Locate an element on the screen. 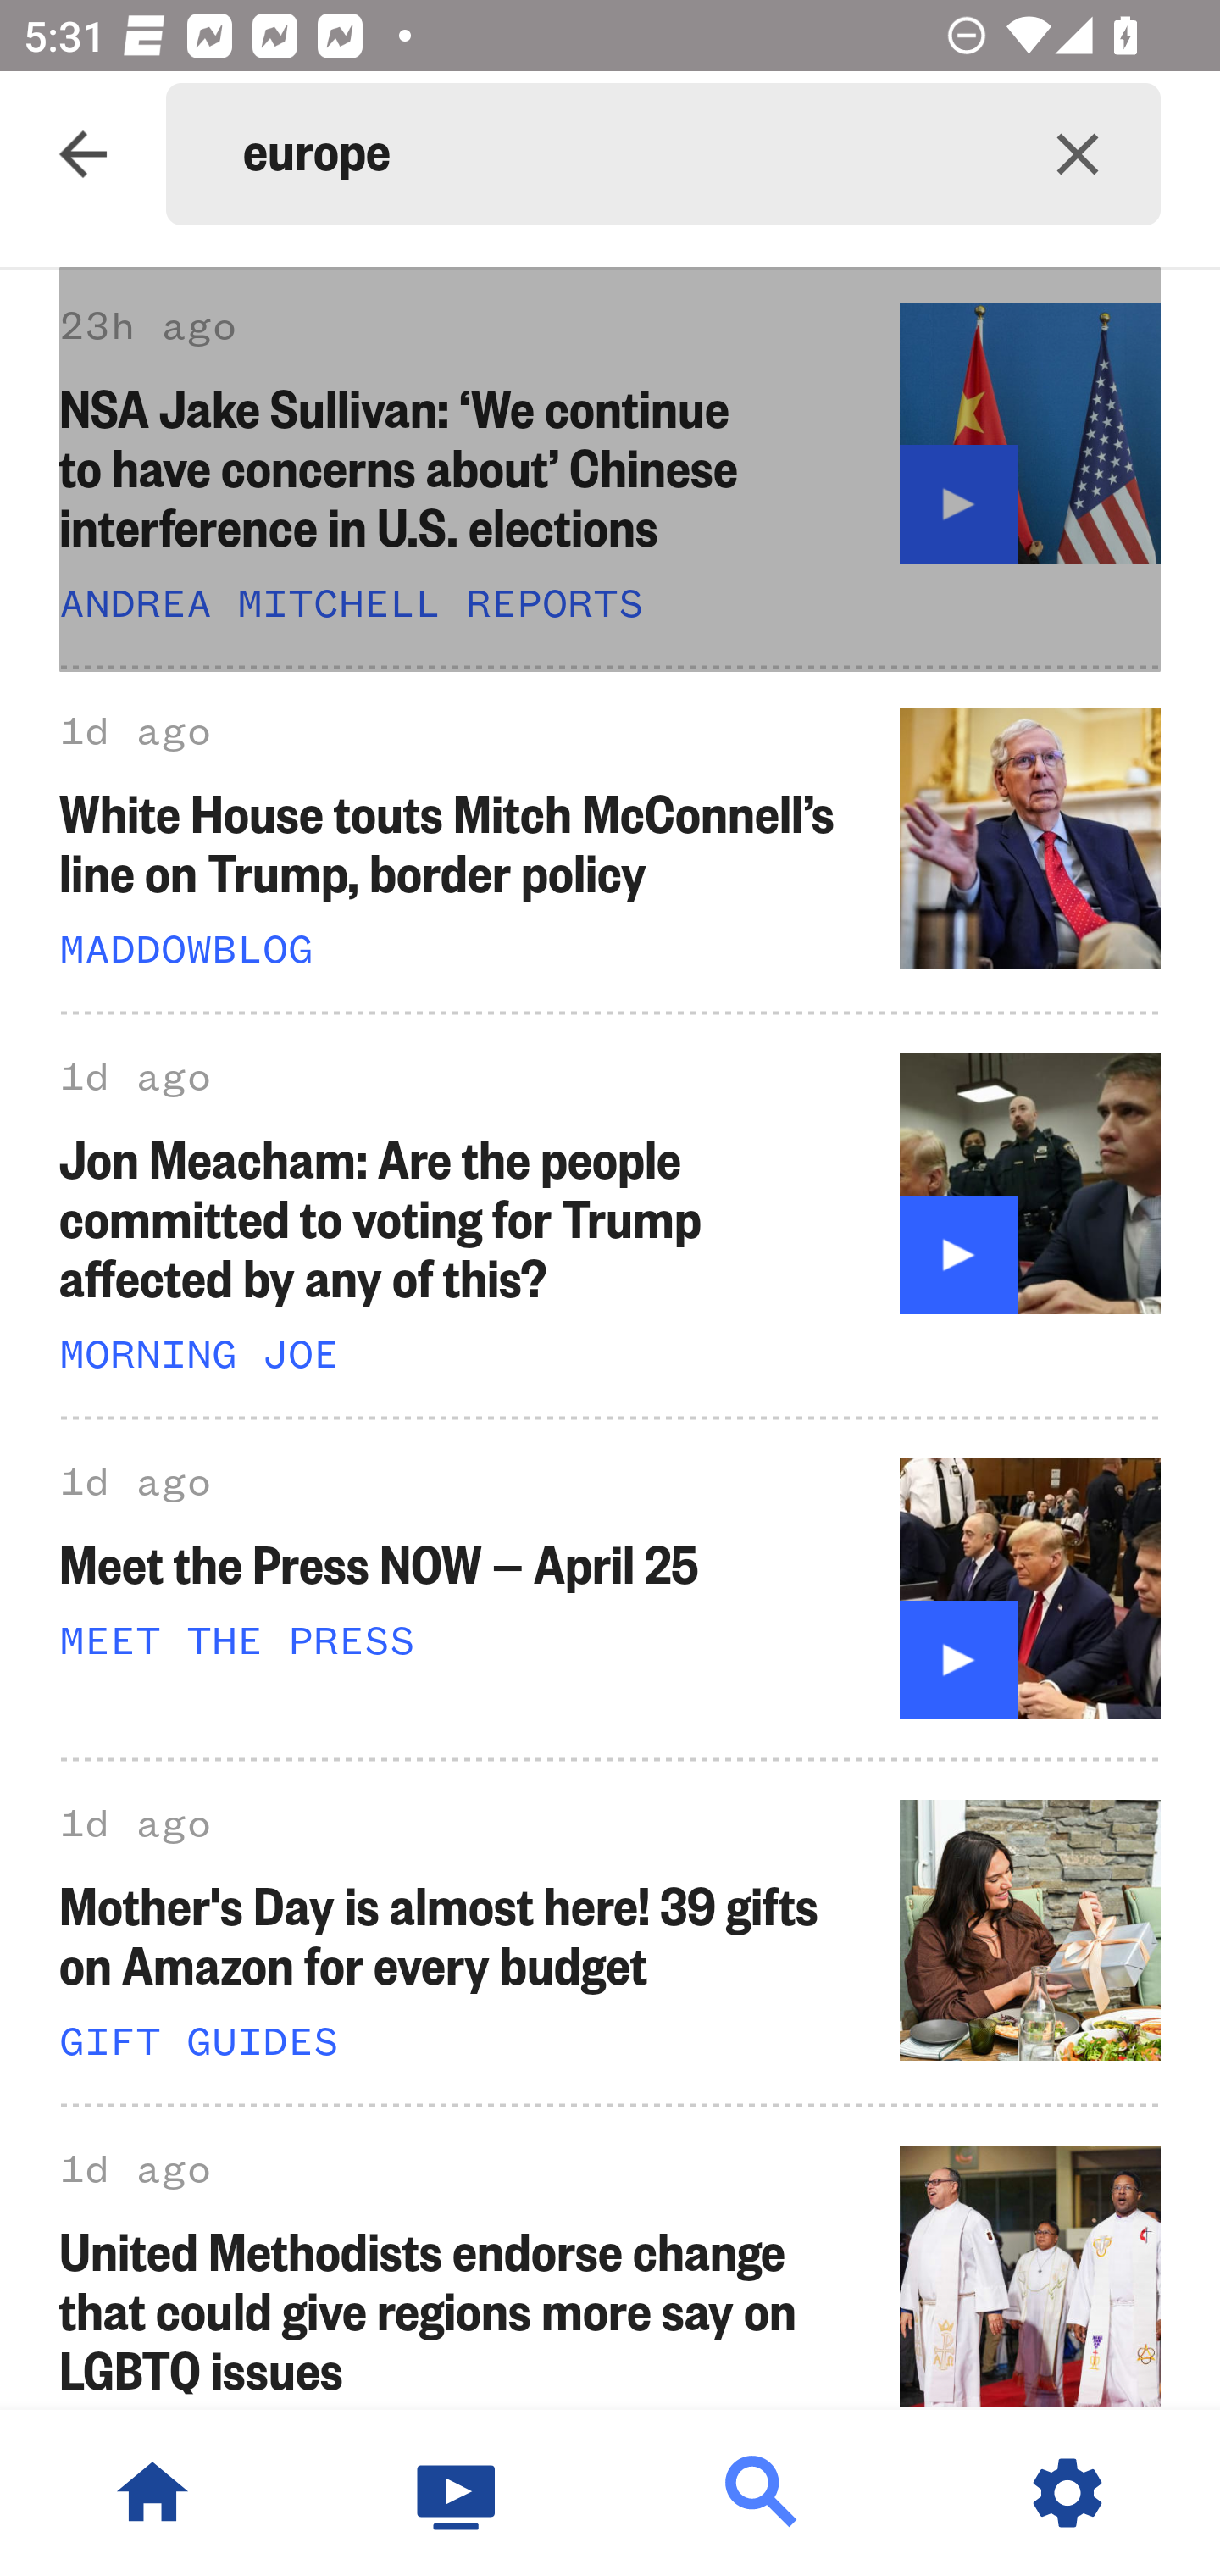 This screenshot has width=1220, height=2576. Watch is located at coordinates (457, 2493).